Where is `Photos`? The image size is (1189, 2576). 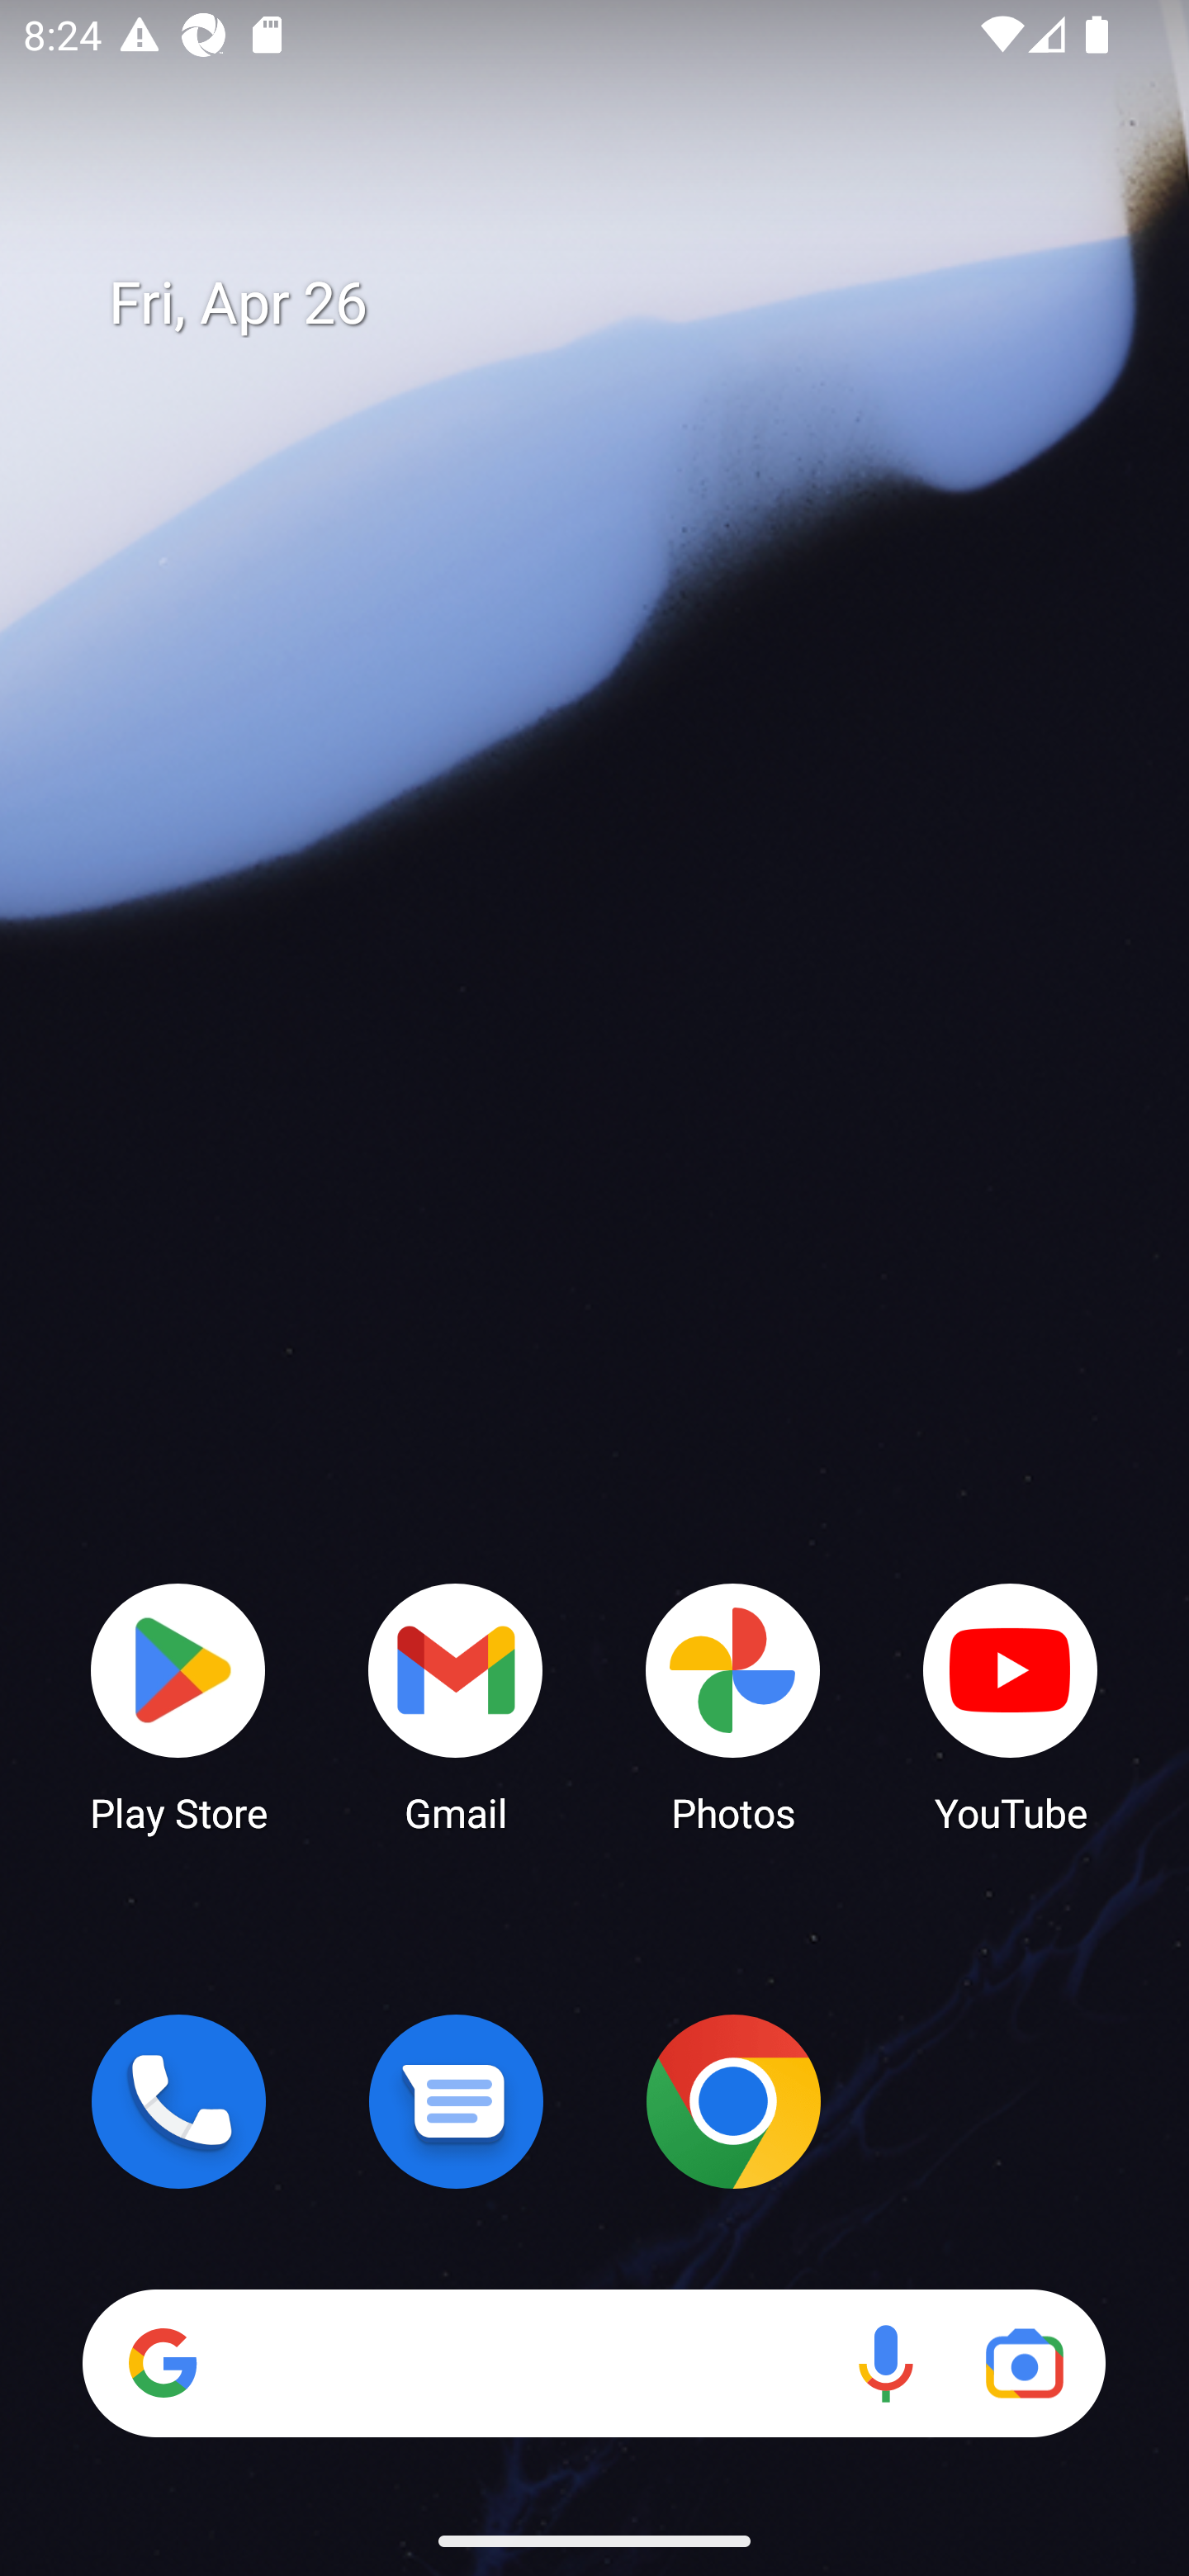
Photos is located at coordinates (733, 1706).